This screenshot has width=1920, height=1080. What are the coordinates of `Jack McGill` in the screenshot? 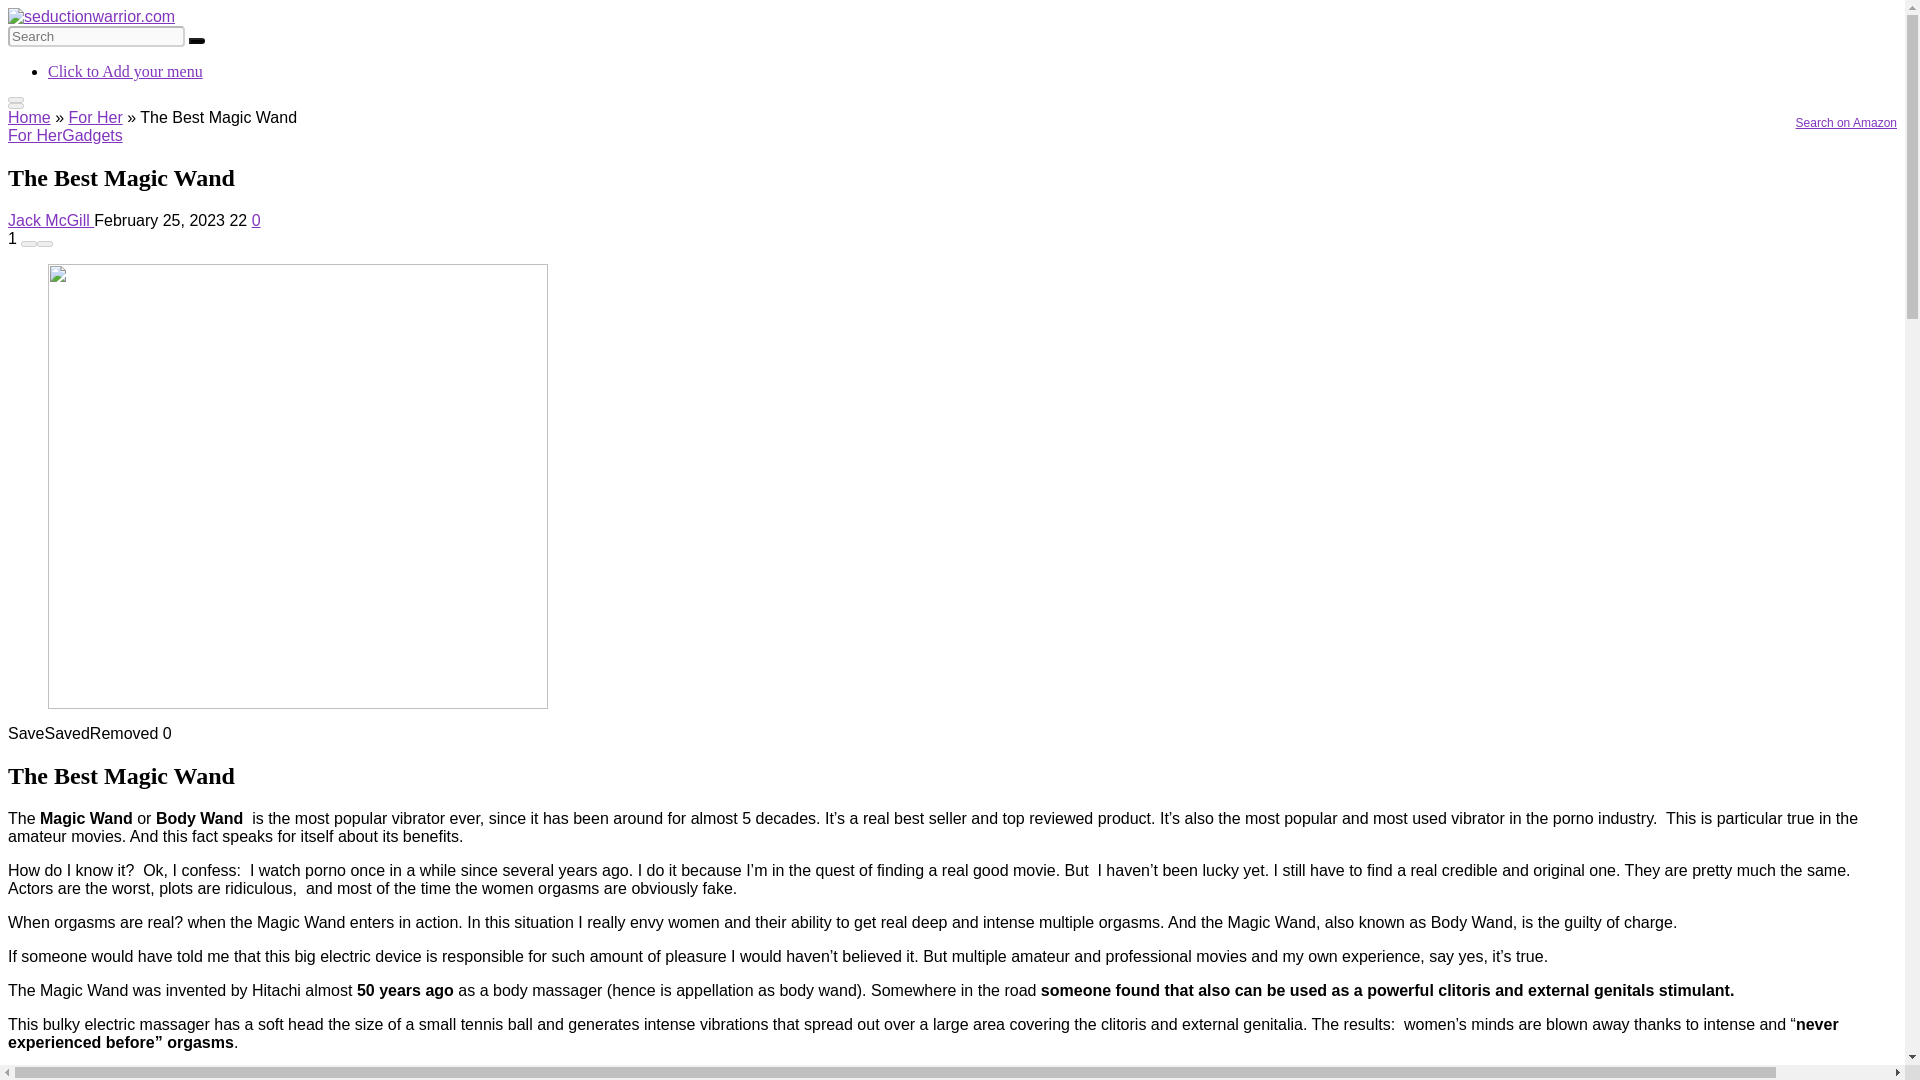 It's located at (50, 220).